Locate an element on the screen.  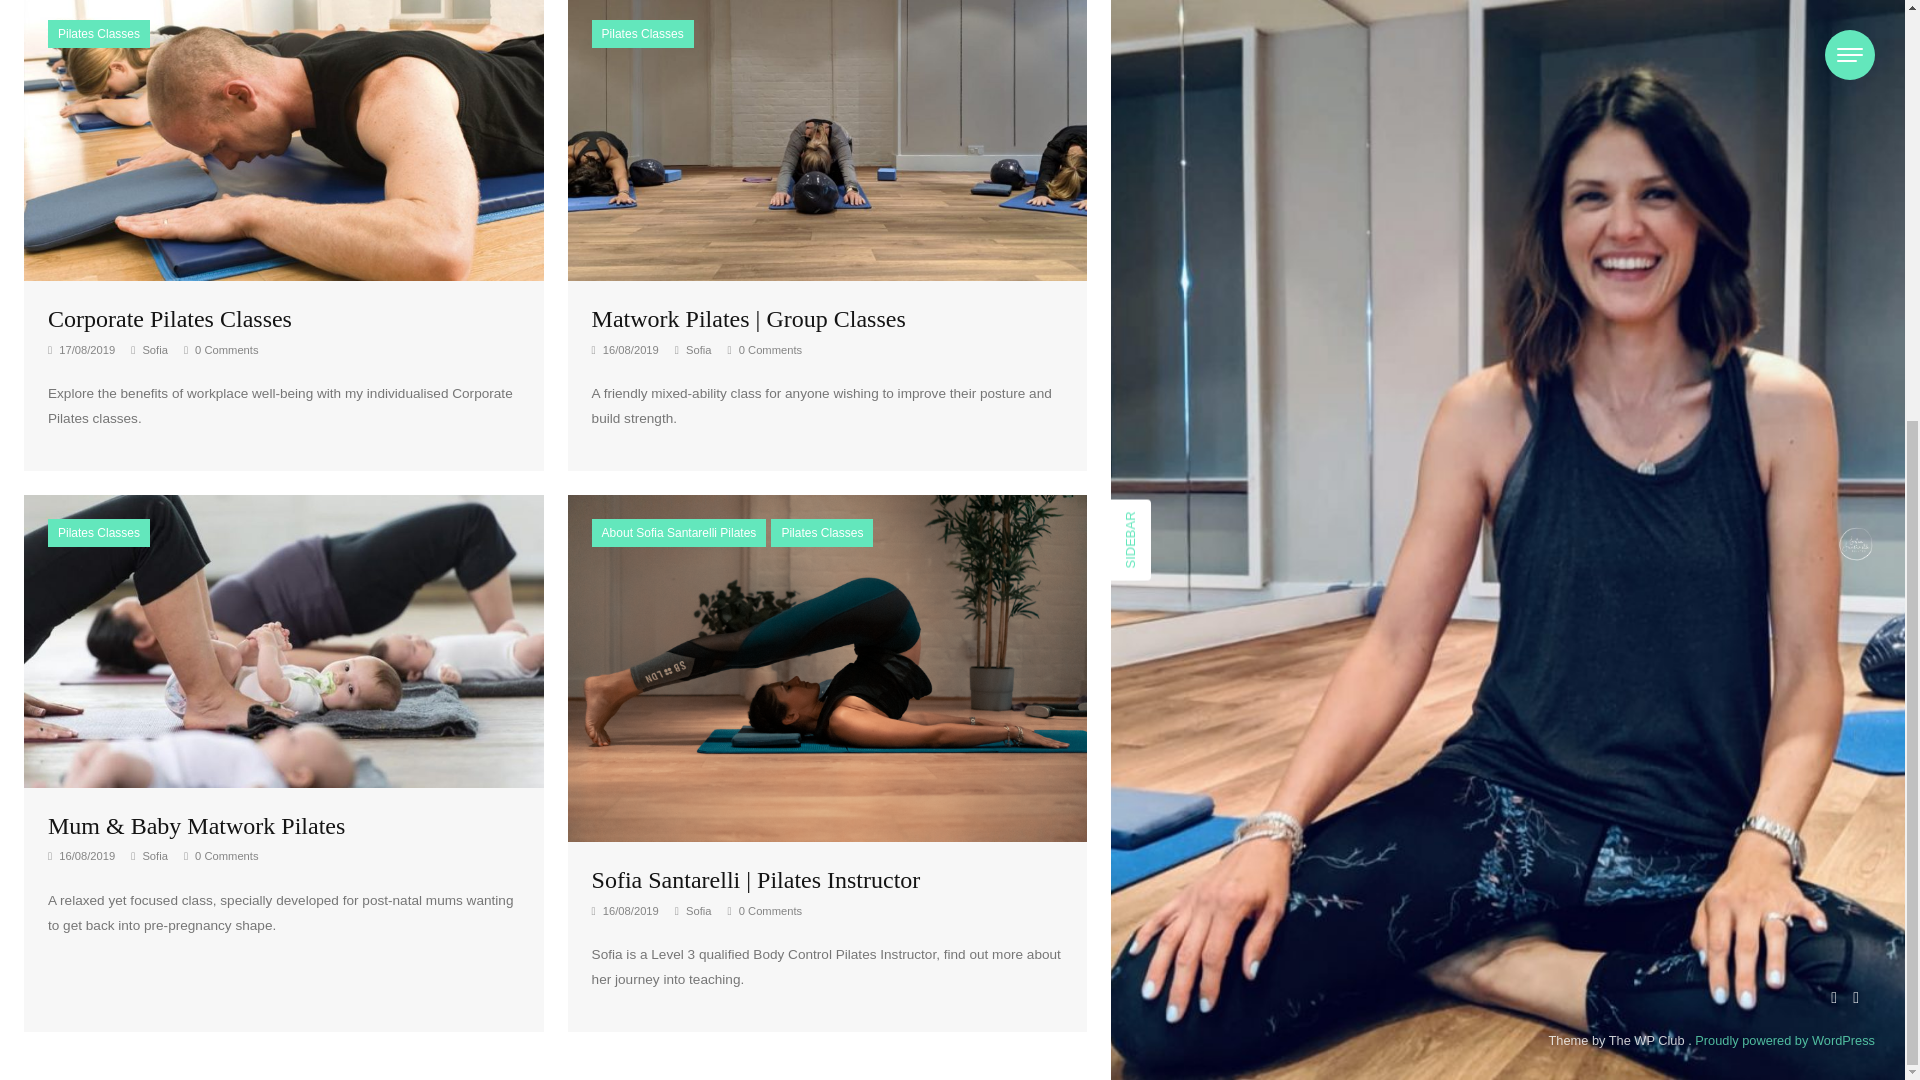
Sofia is located at coordinates (694, 910).